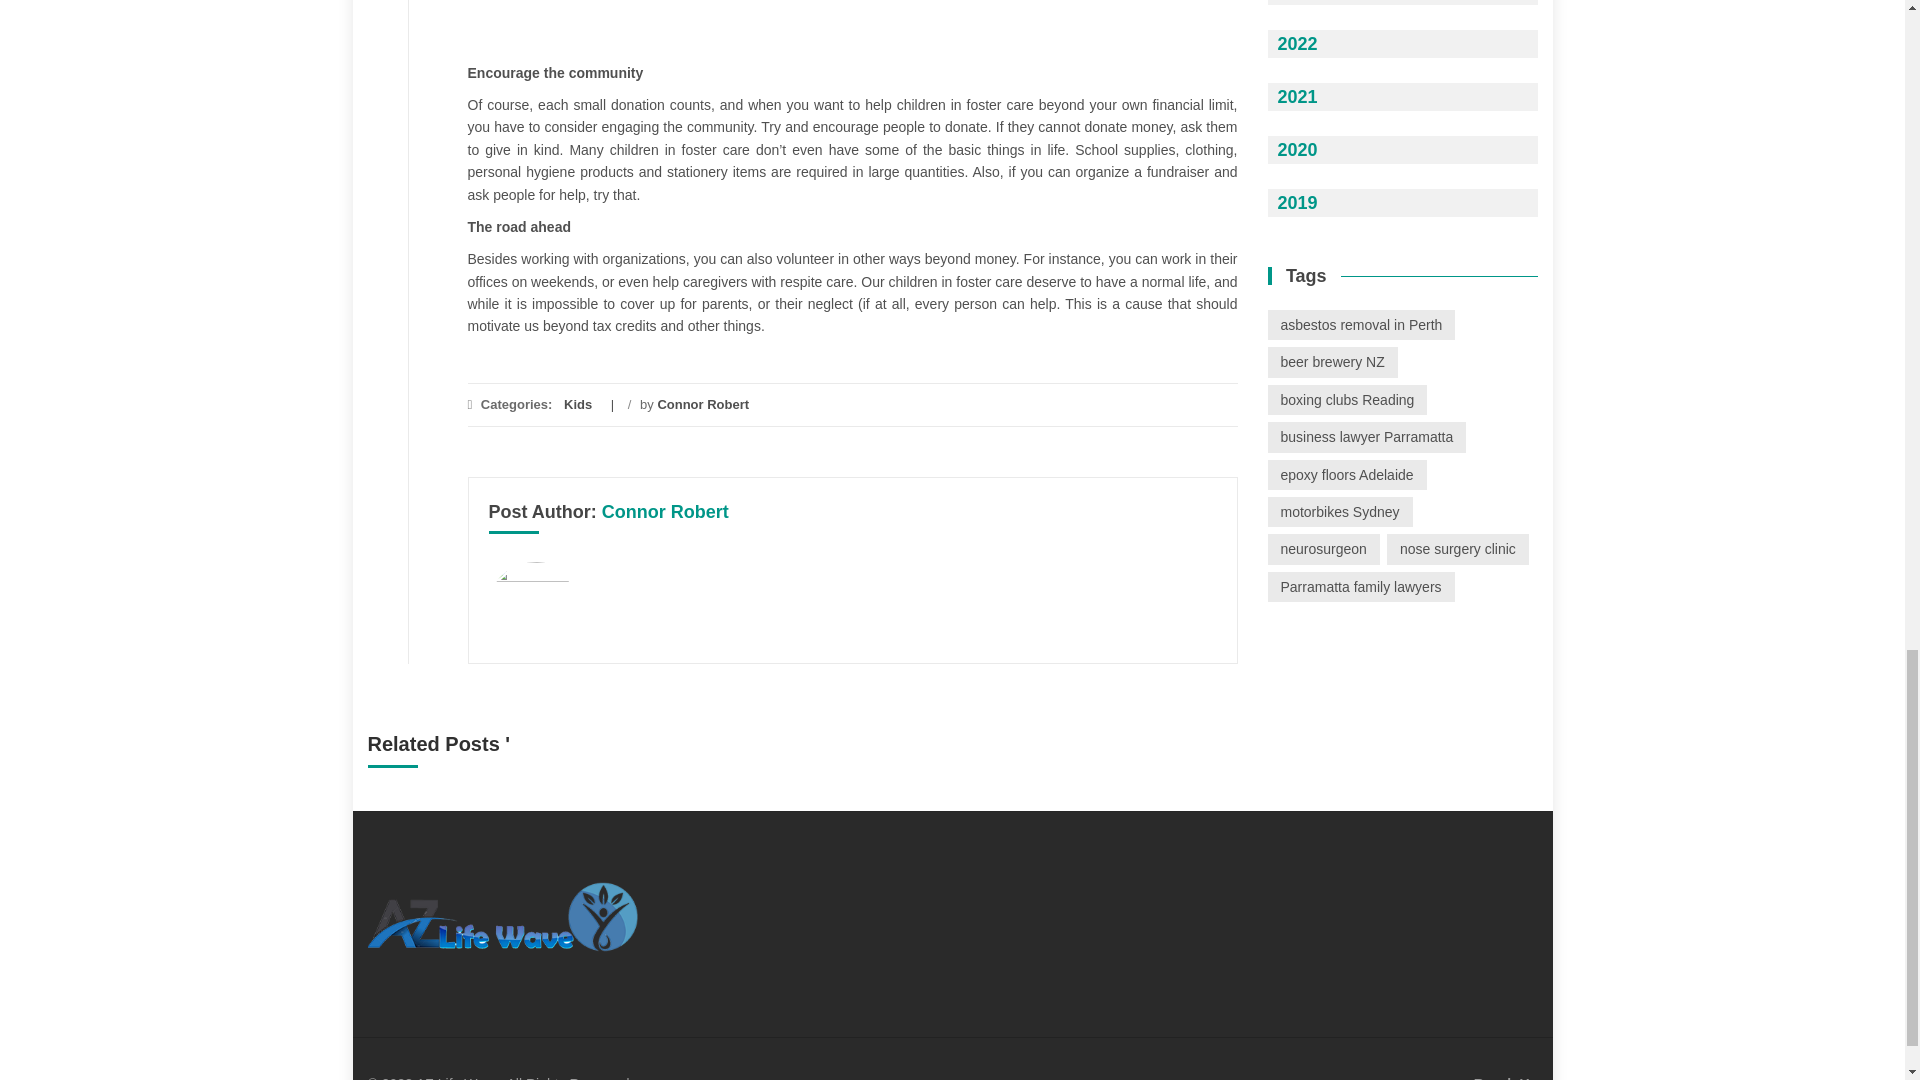 The width and height of the screenshot is (1920, 1080). I want to click on Connor Robert, so click(666, 512).